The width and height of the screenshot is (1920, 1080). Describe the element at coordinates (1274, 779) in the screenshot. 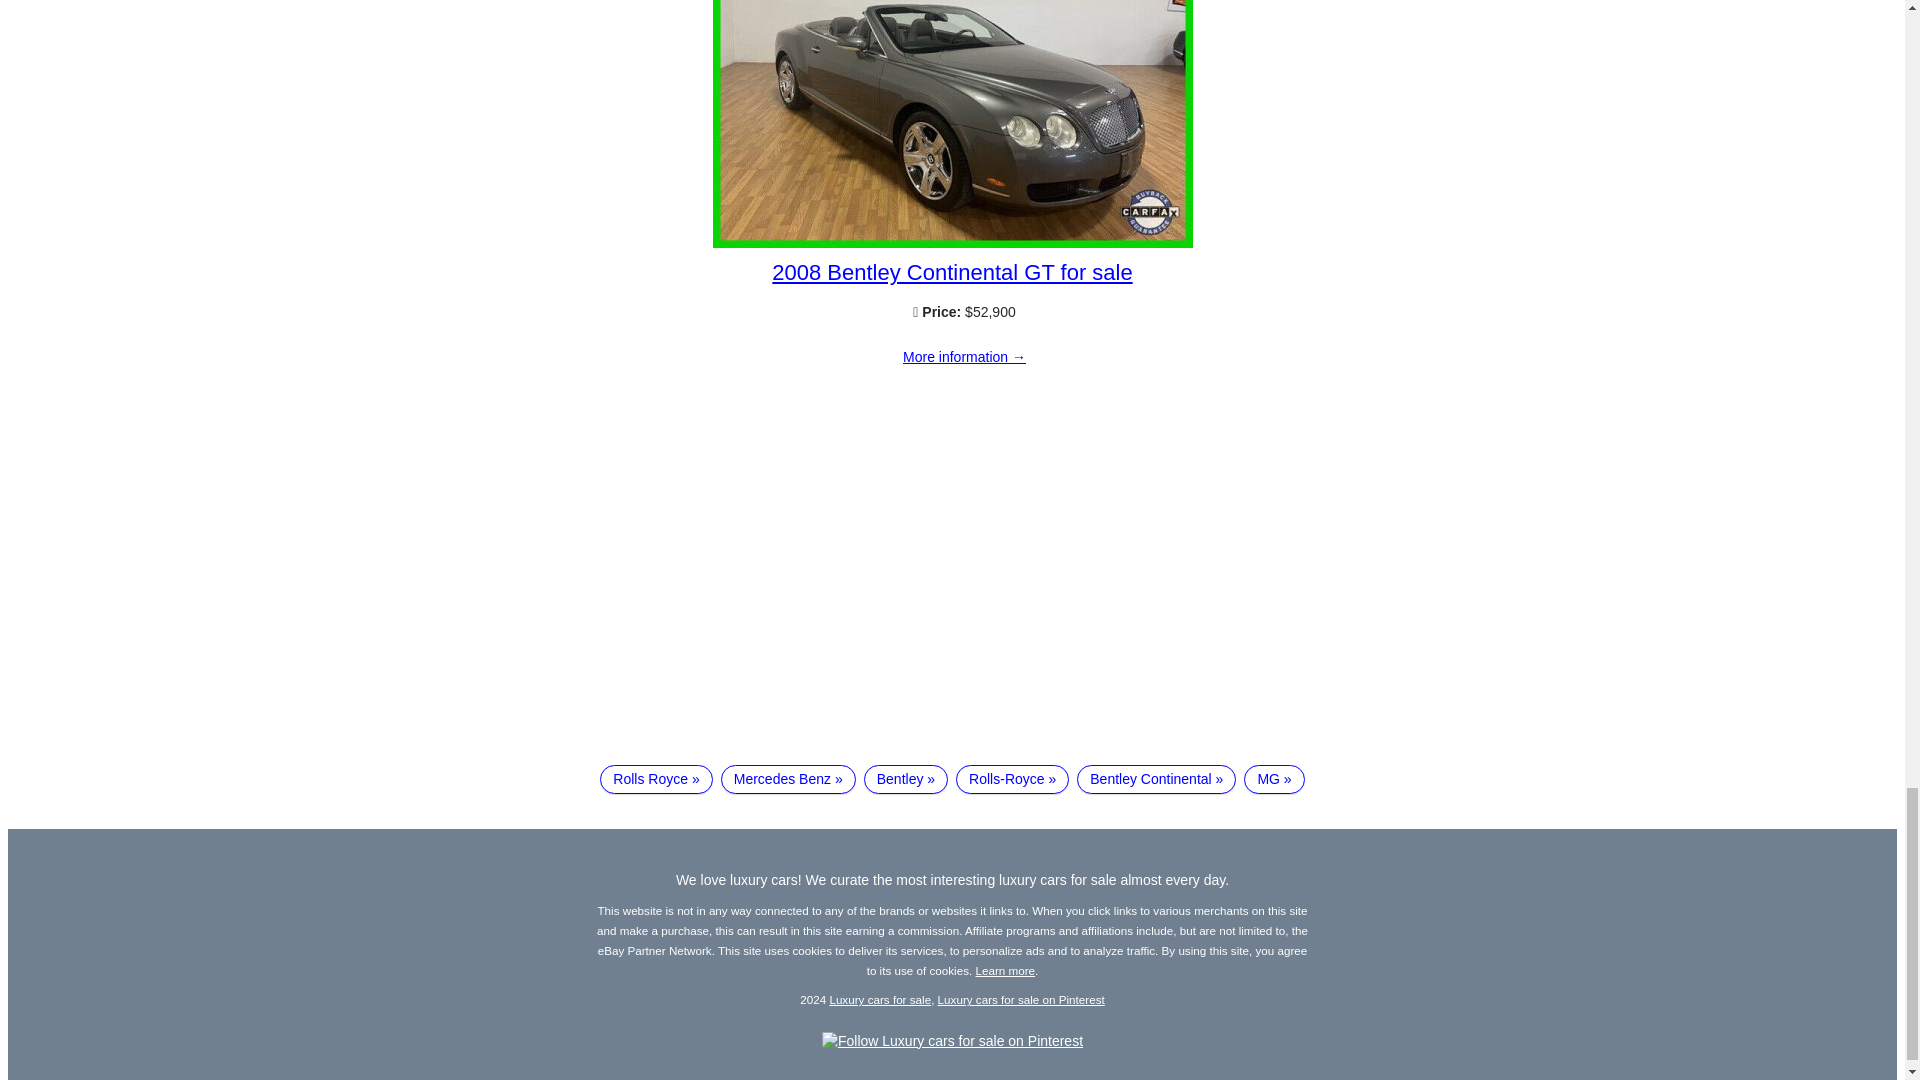

I see `MG` at that location.